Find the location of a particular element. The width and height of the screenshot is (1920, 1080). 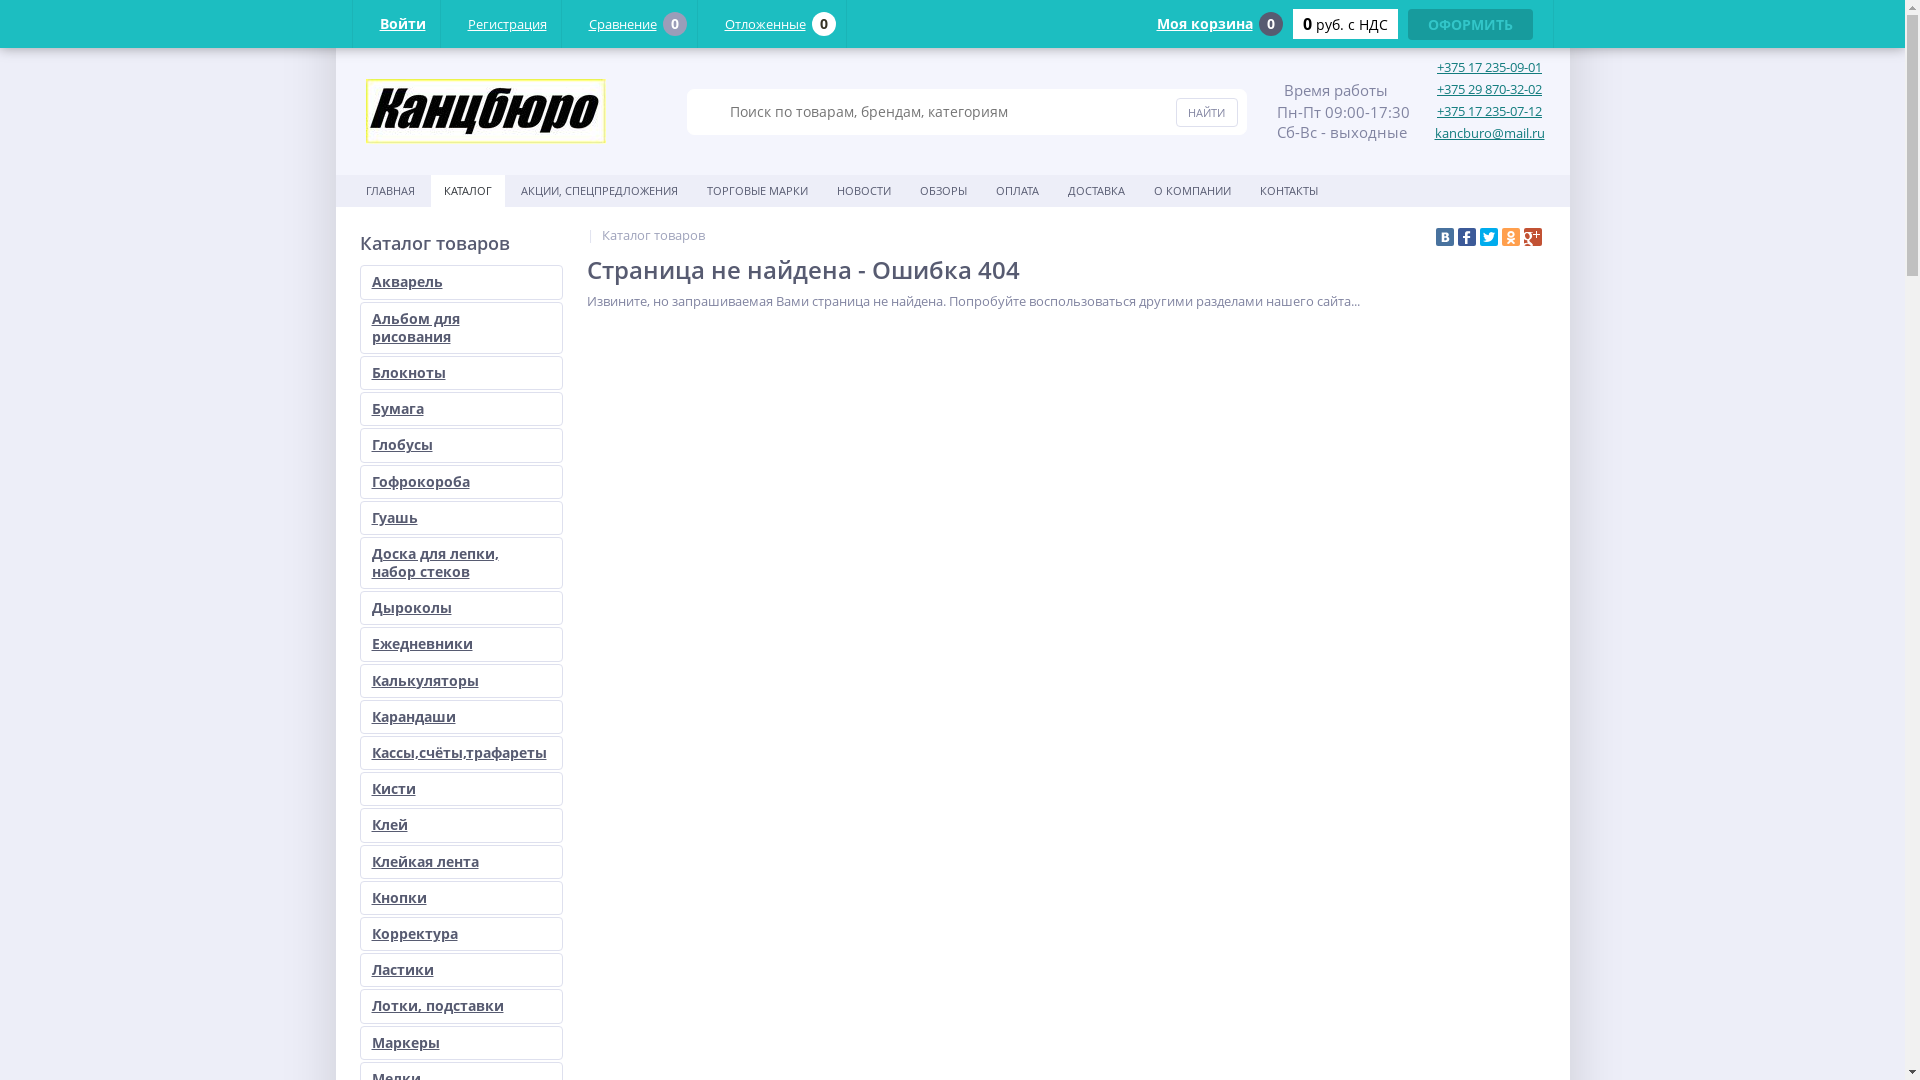

+375 17 235-07-12 is located at coordinates (1490, 112).